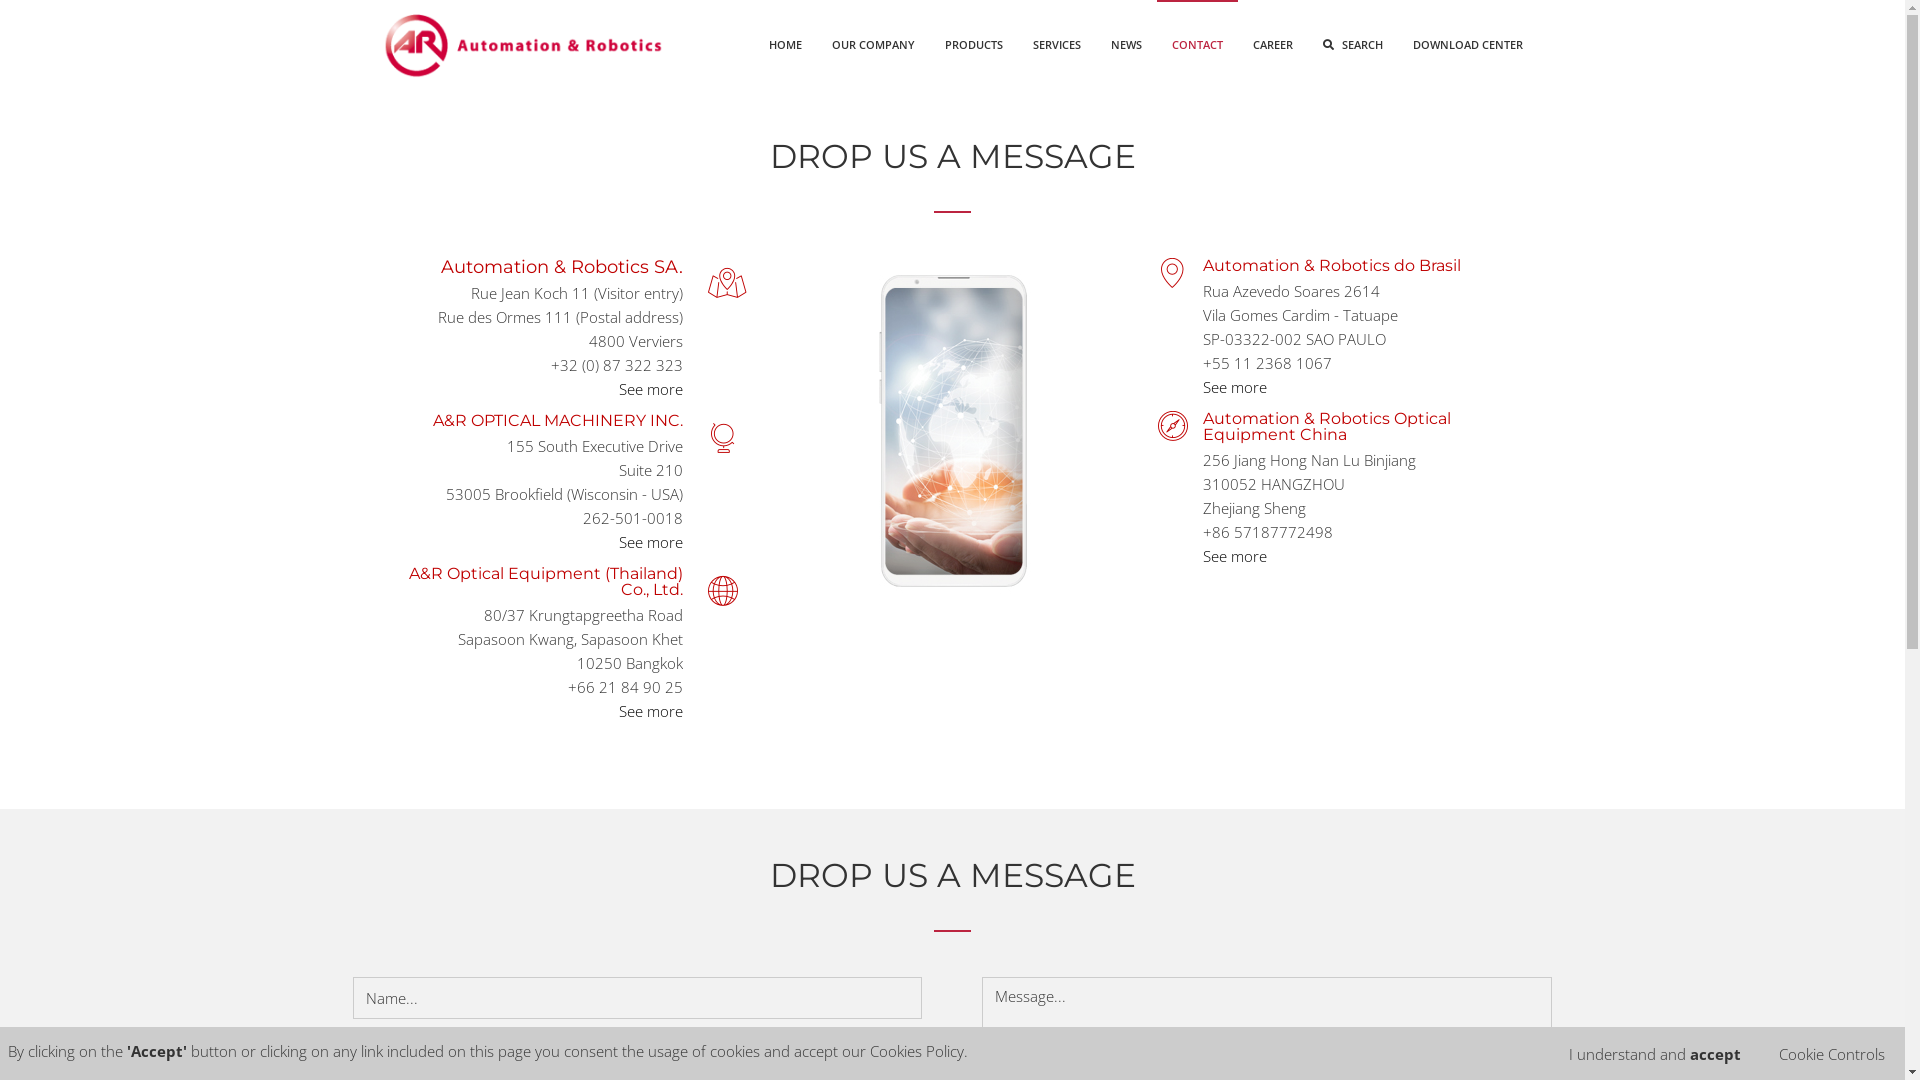  What do you see at coordinates (1655, 1053) in the screenshot?
I see `I understand and accept` at bounding box center [1655, 1053].